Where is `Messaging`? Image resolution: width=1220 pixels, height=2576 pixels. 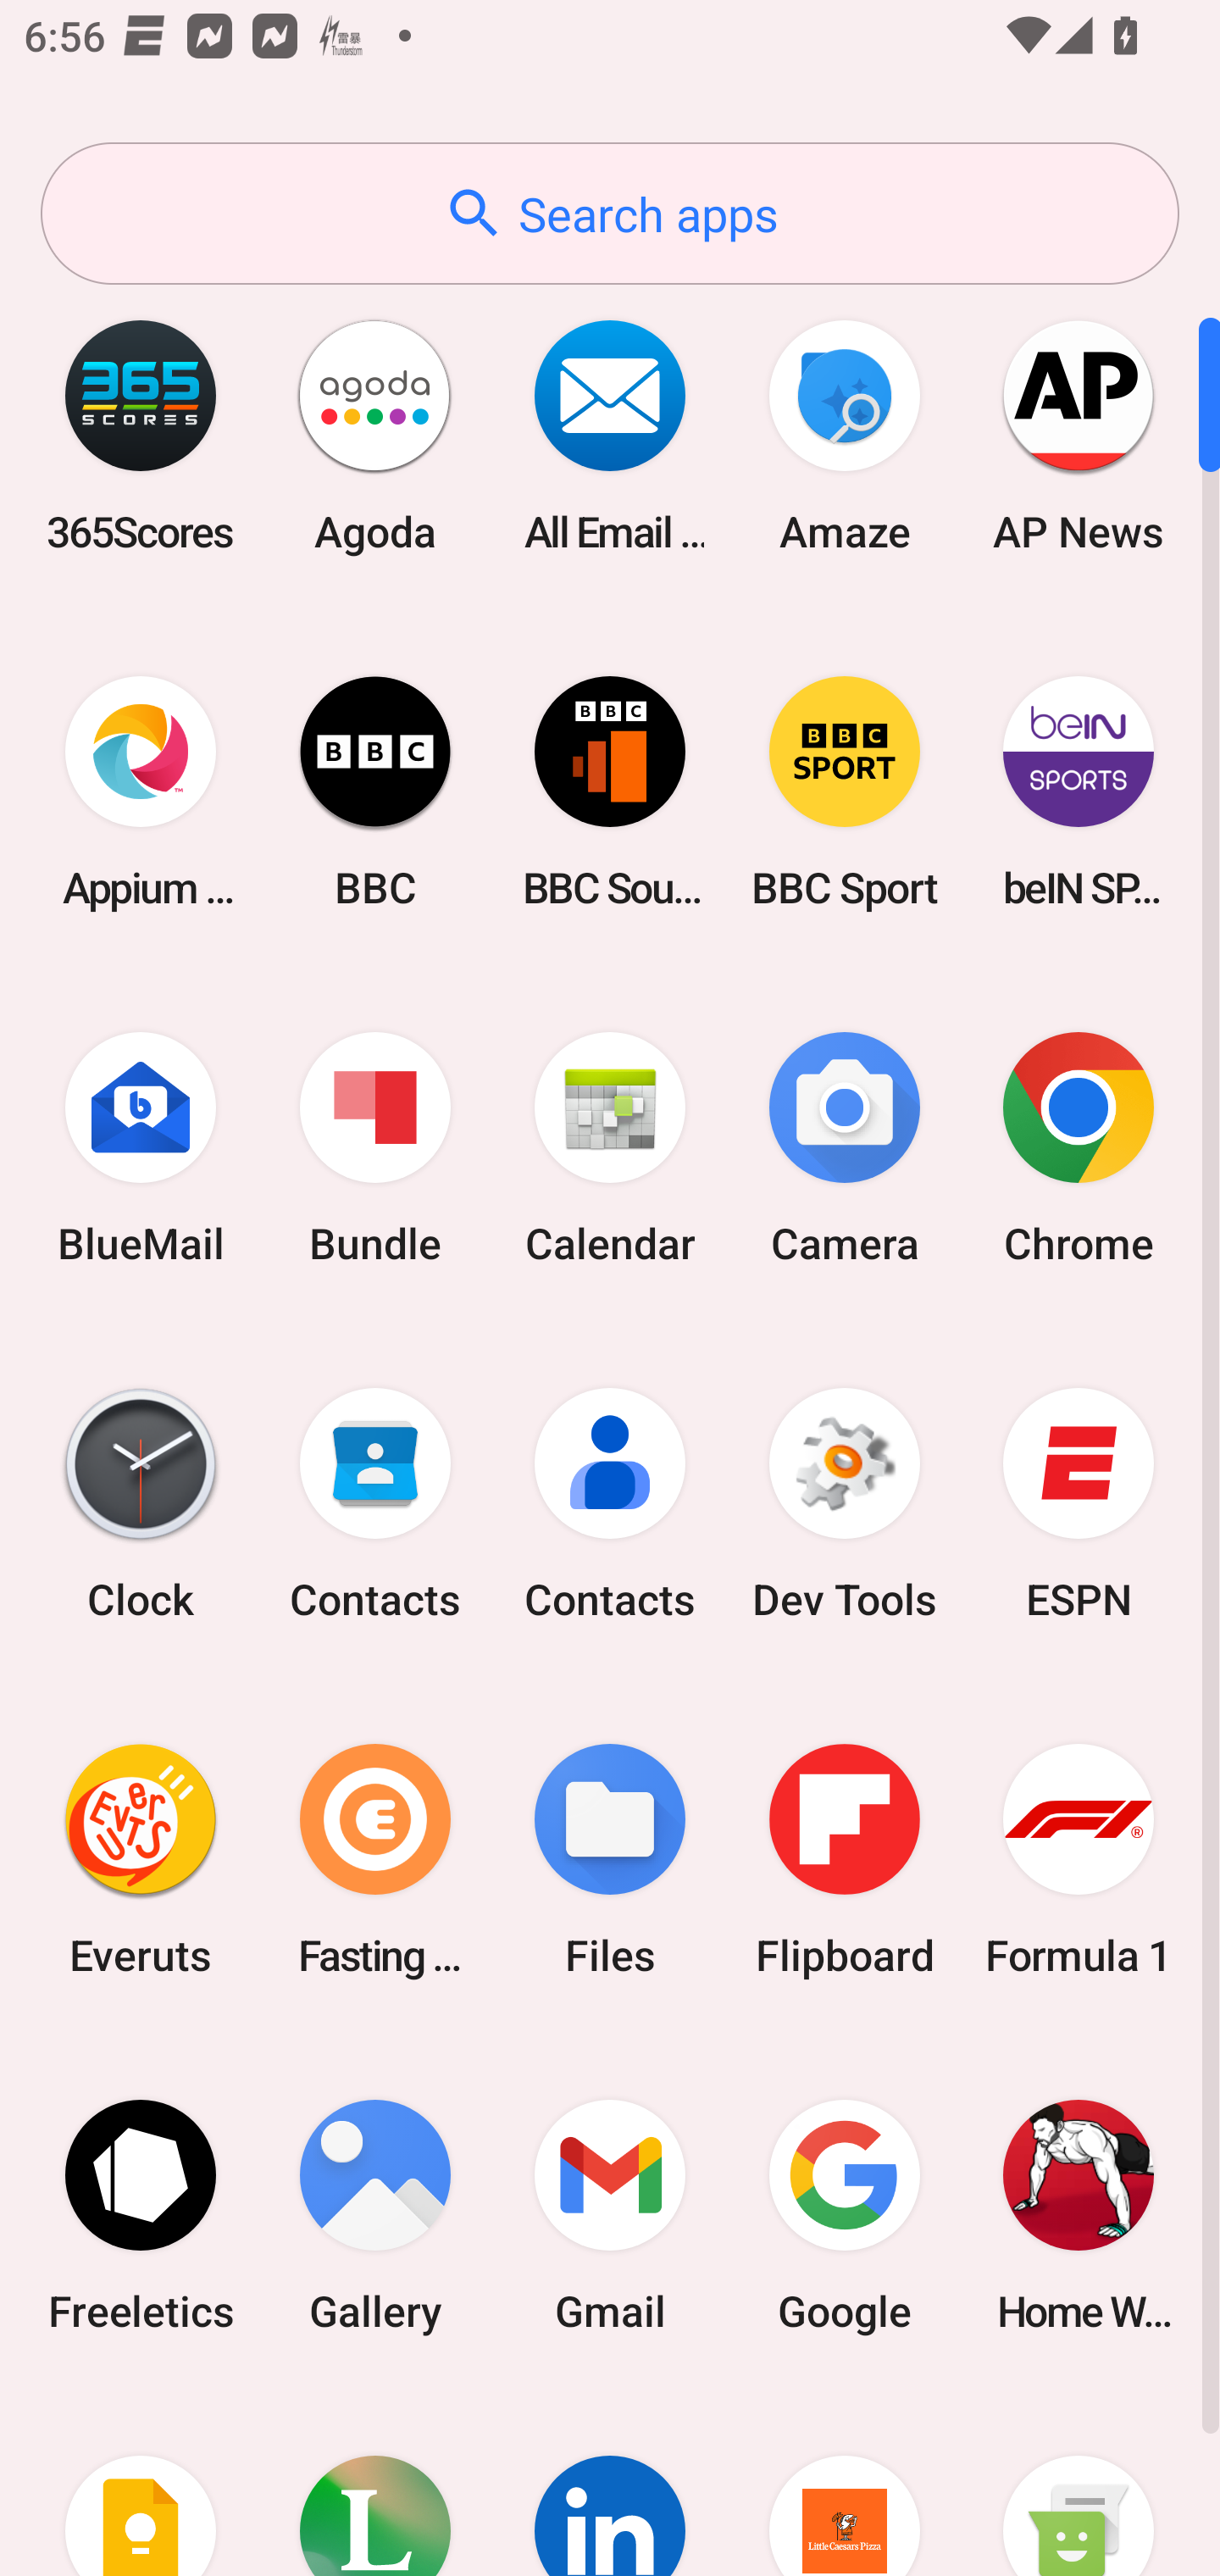 Messaging is located at coordinates (1079, 2484).